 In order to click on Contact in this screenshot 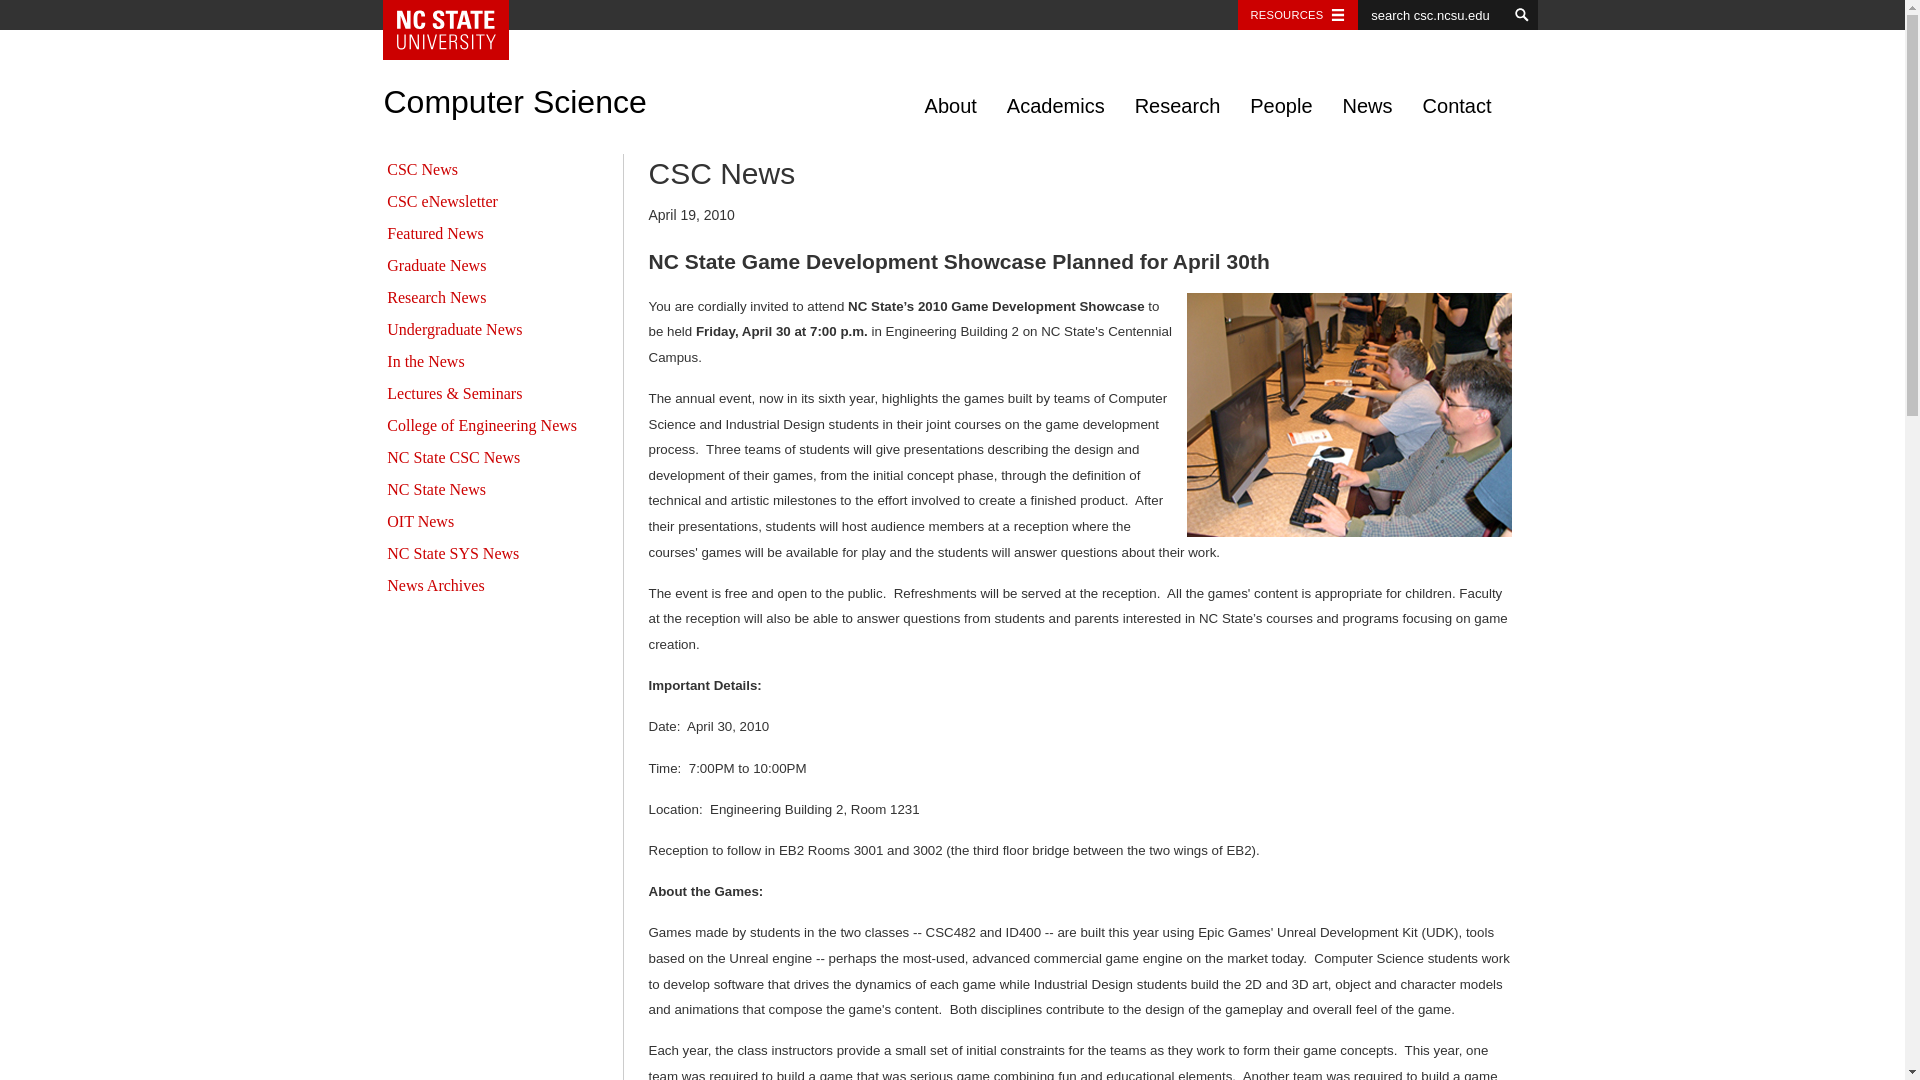, I will do `click(1457, 106)`.